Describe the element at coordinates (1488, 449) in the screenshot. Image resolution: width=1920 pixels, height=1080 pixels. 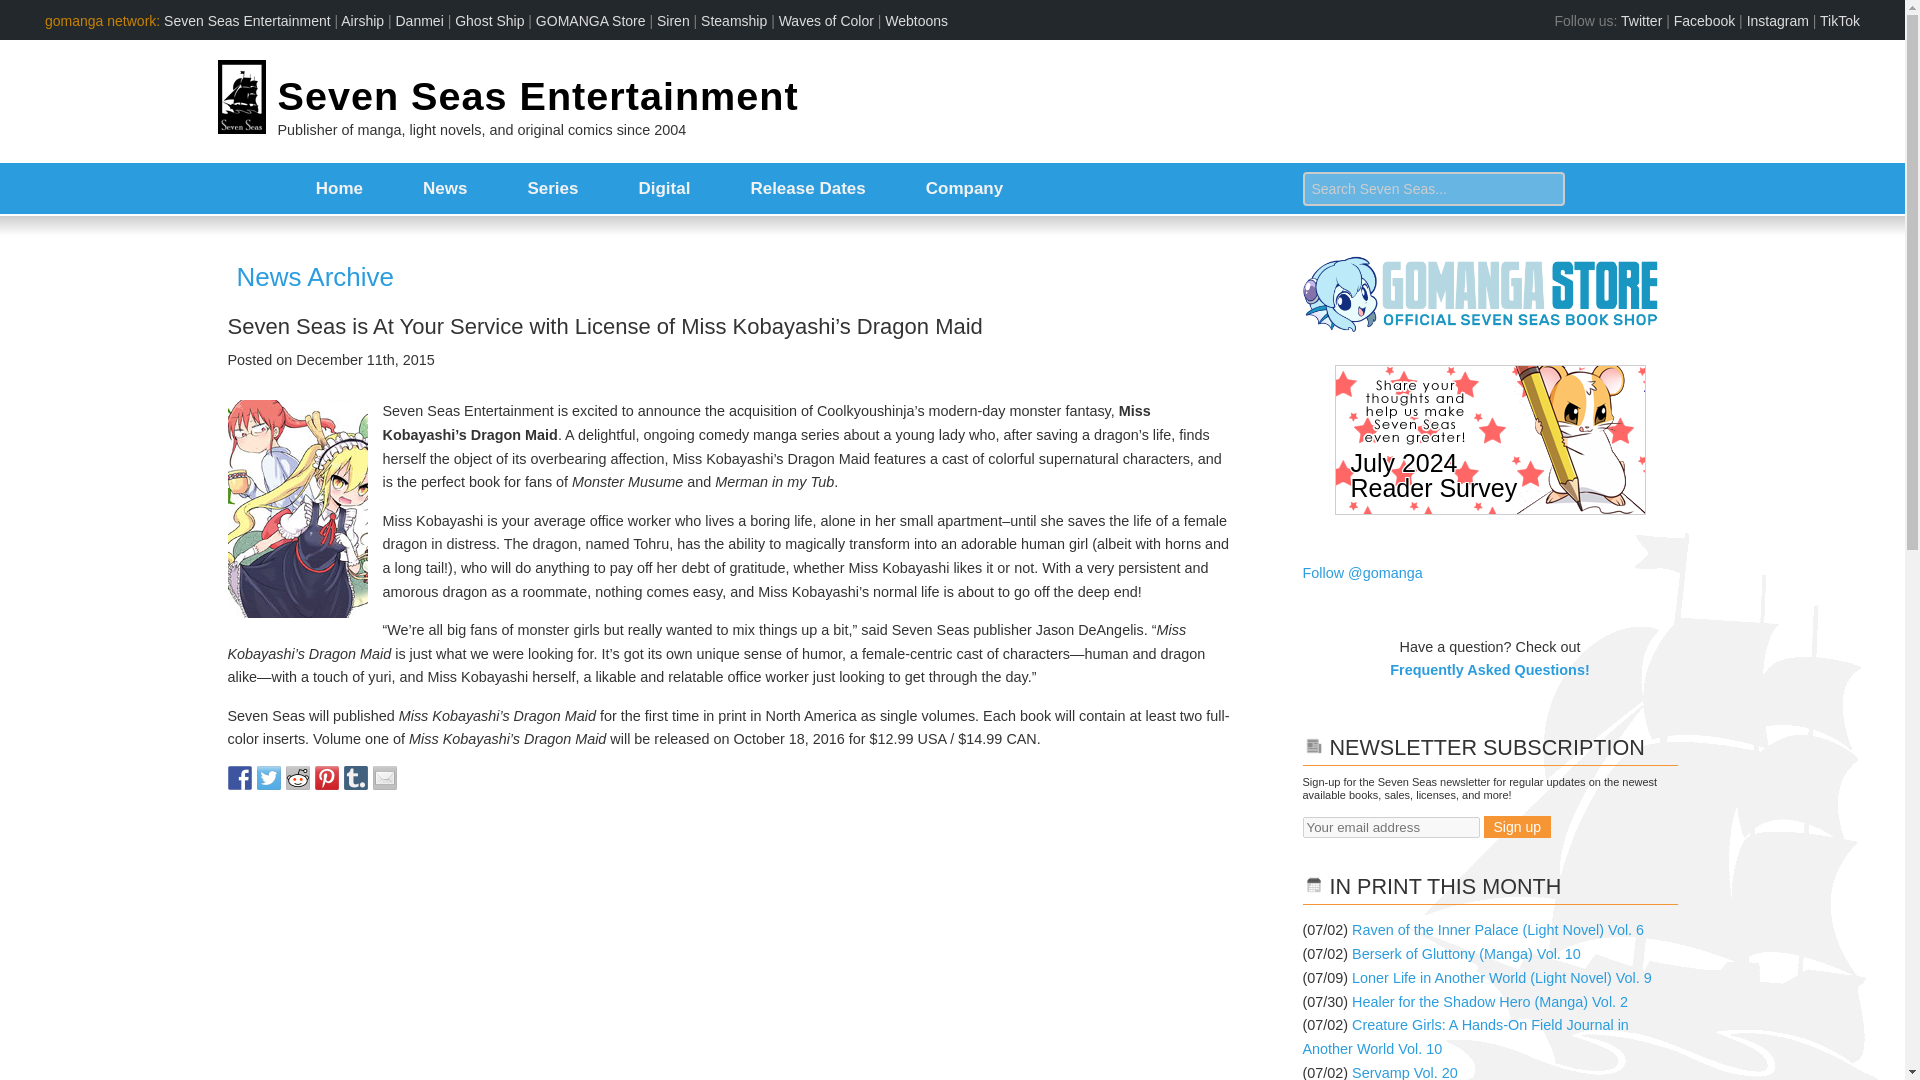
I see `Seven Seas July 2024 Survey` at that location.